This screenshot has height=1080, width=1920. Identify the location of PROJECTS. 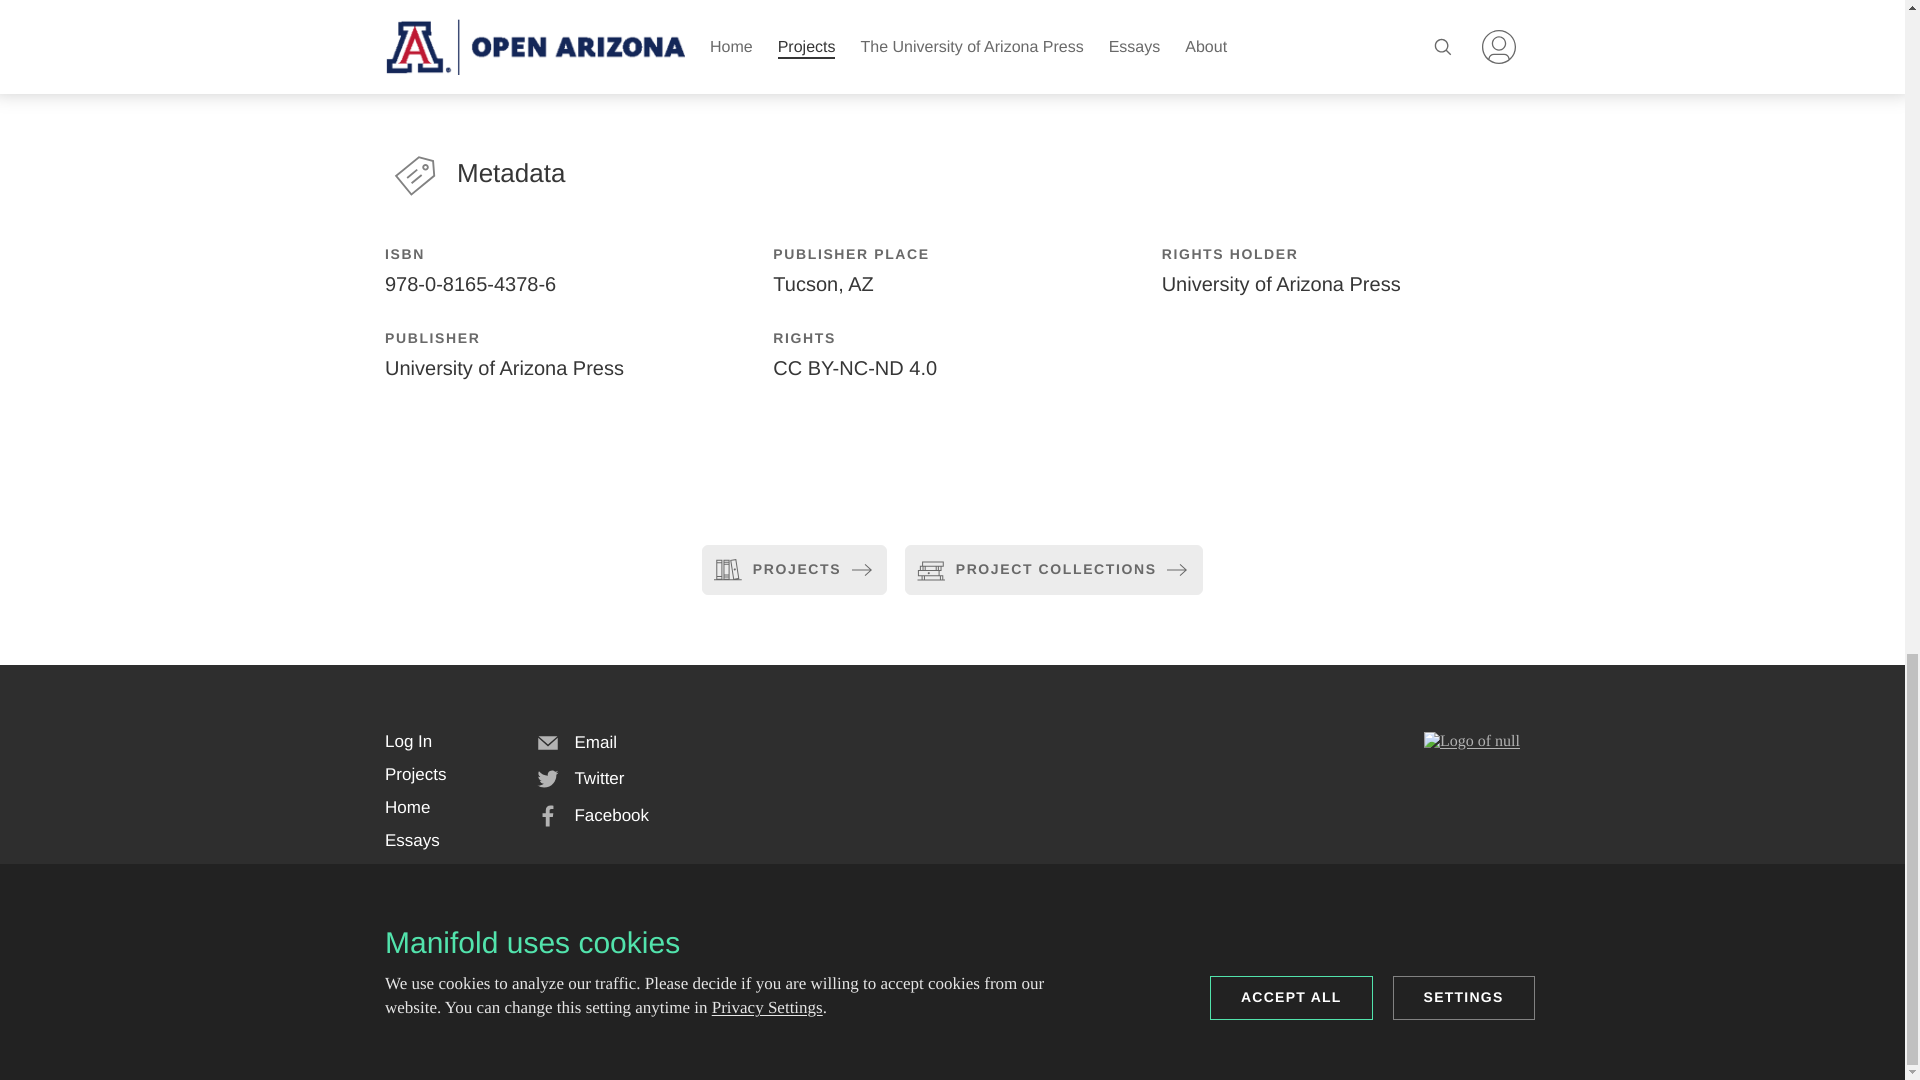
(794, 570).